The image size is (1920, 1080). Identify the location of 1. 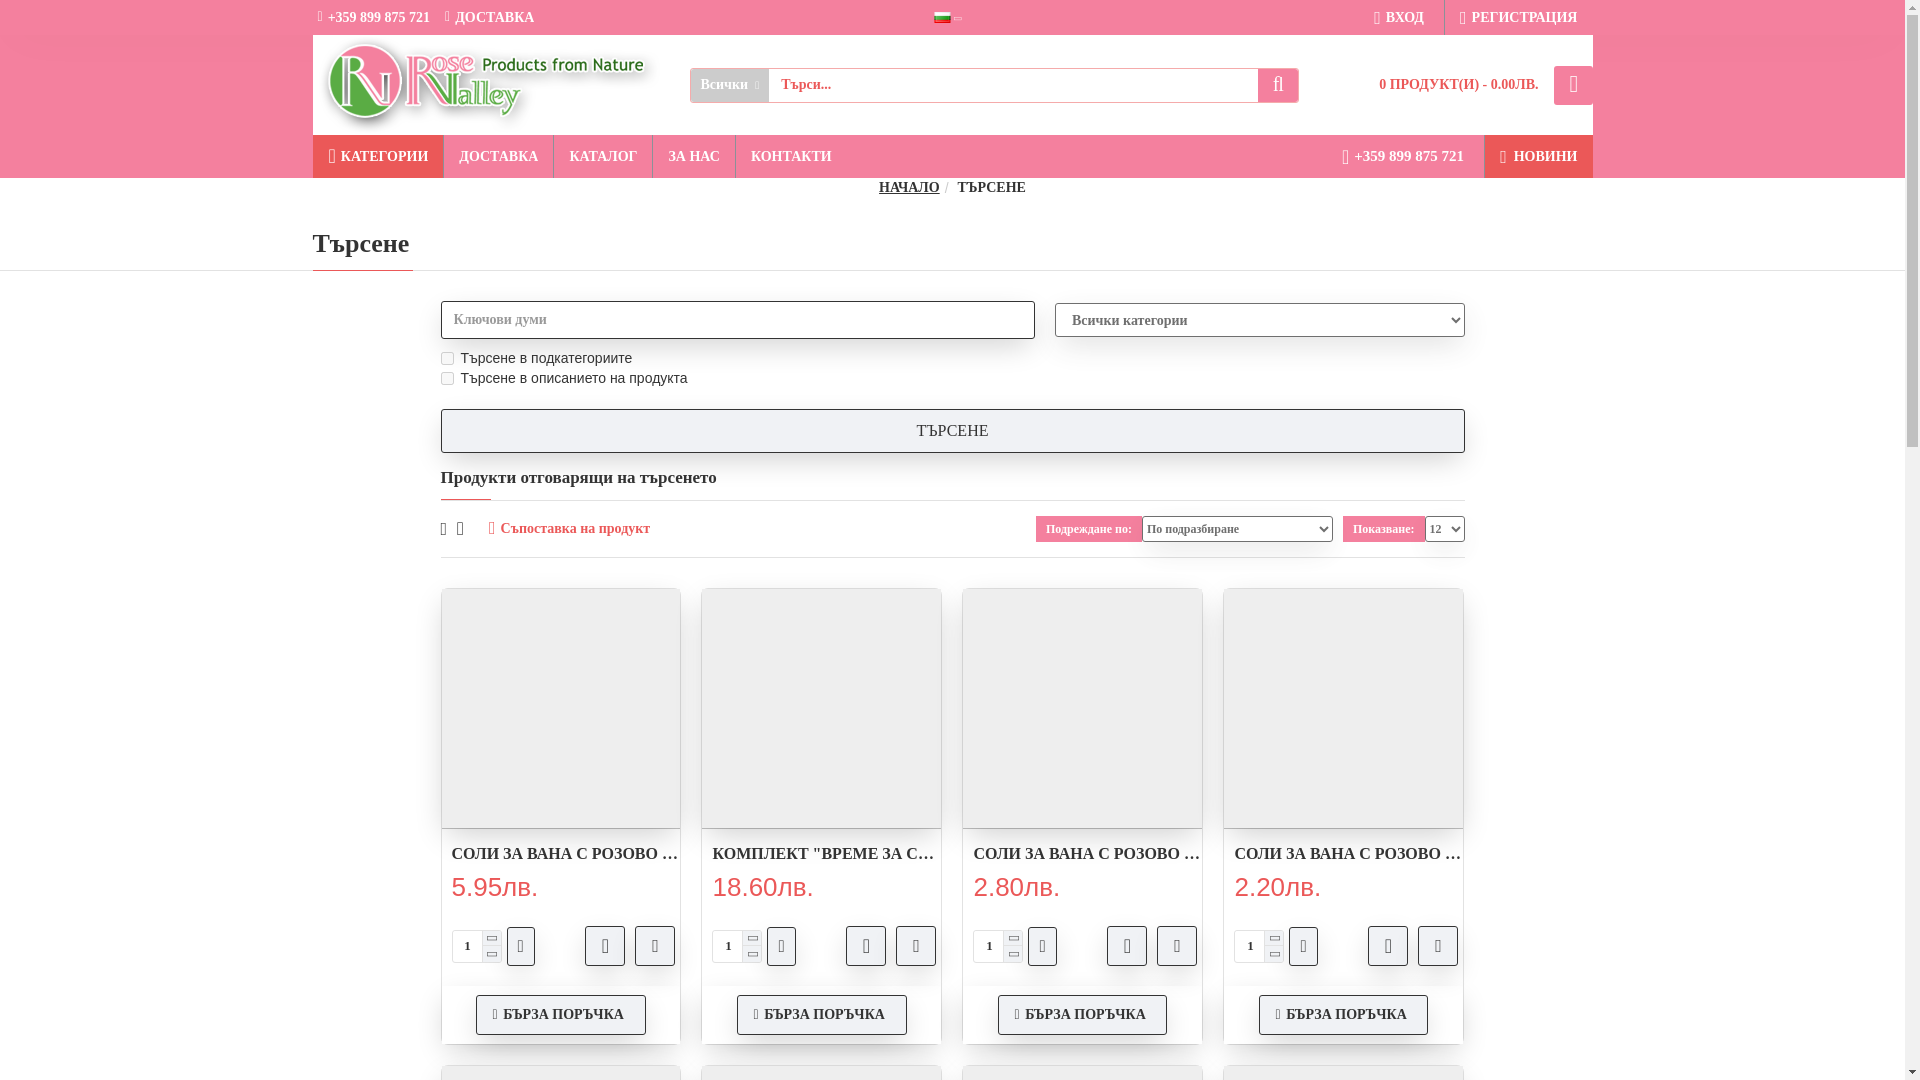
(446, 378).